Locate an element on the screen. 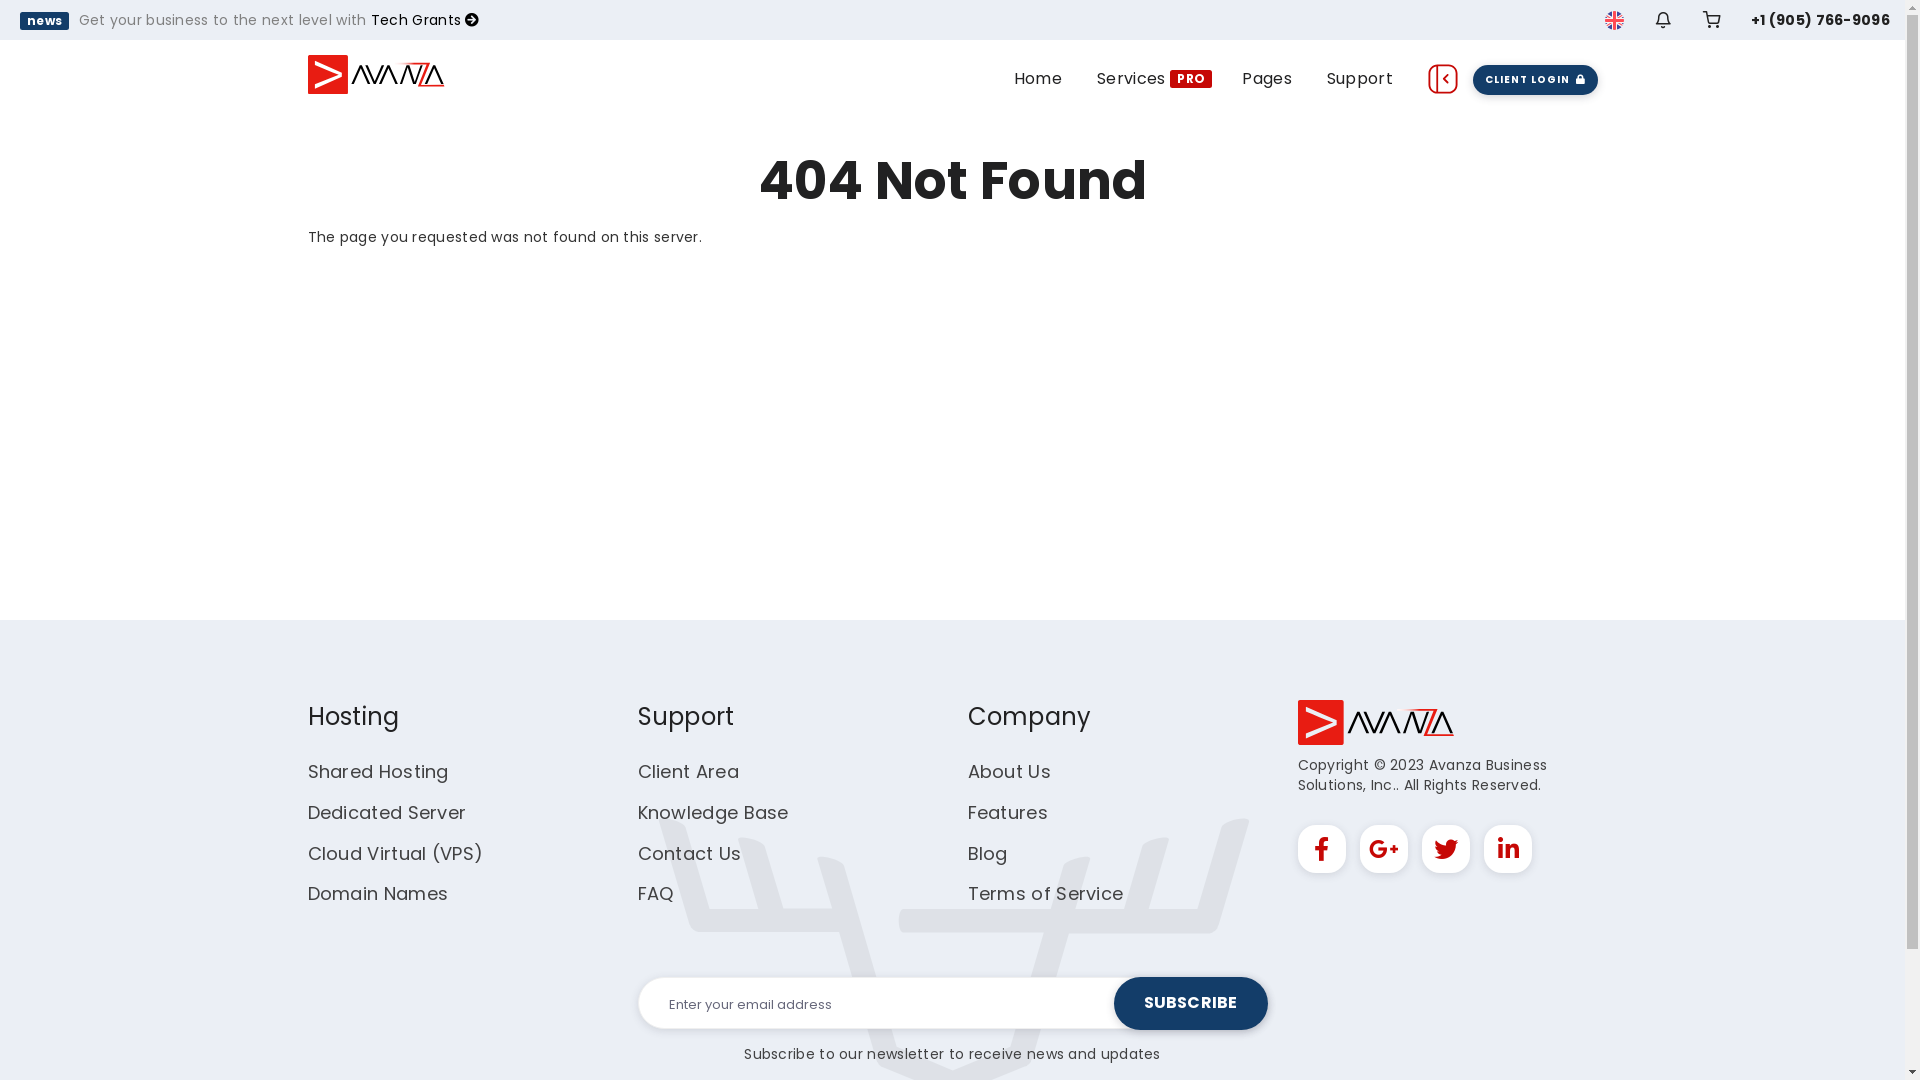 Image resolution: width=1920 pixels, height=1080 pixels. +1 (905) 766-9096 is located at coordinates (1820, 20).